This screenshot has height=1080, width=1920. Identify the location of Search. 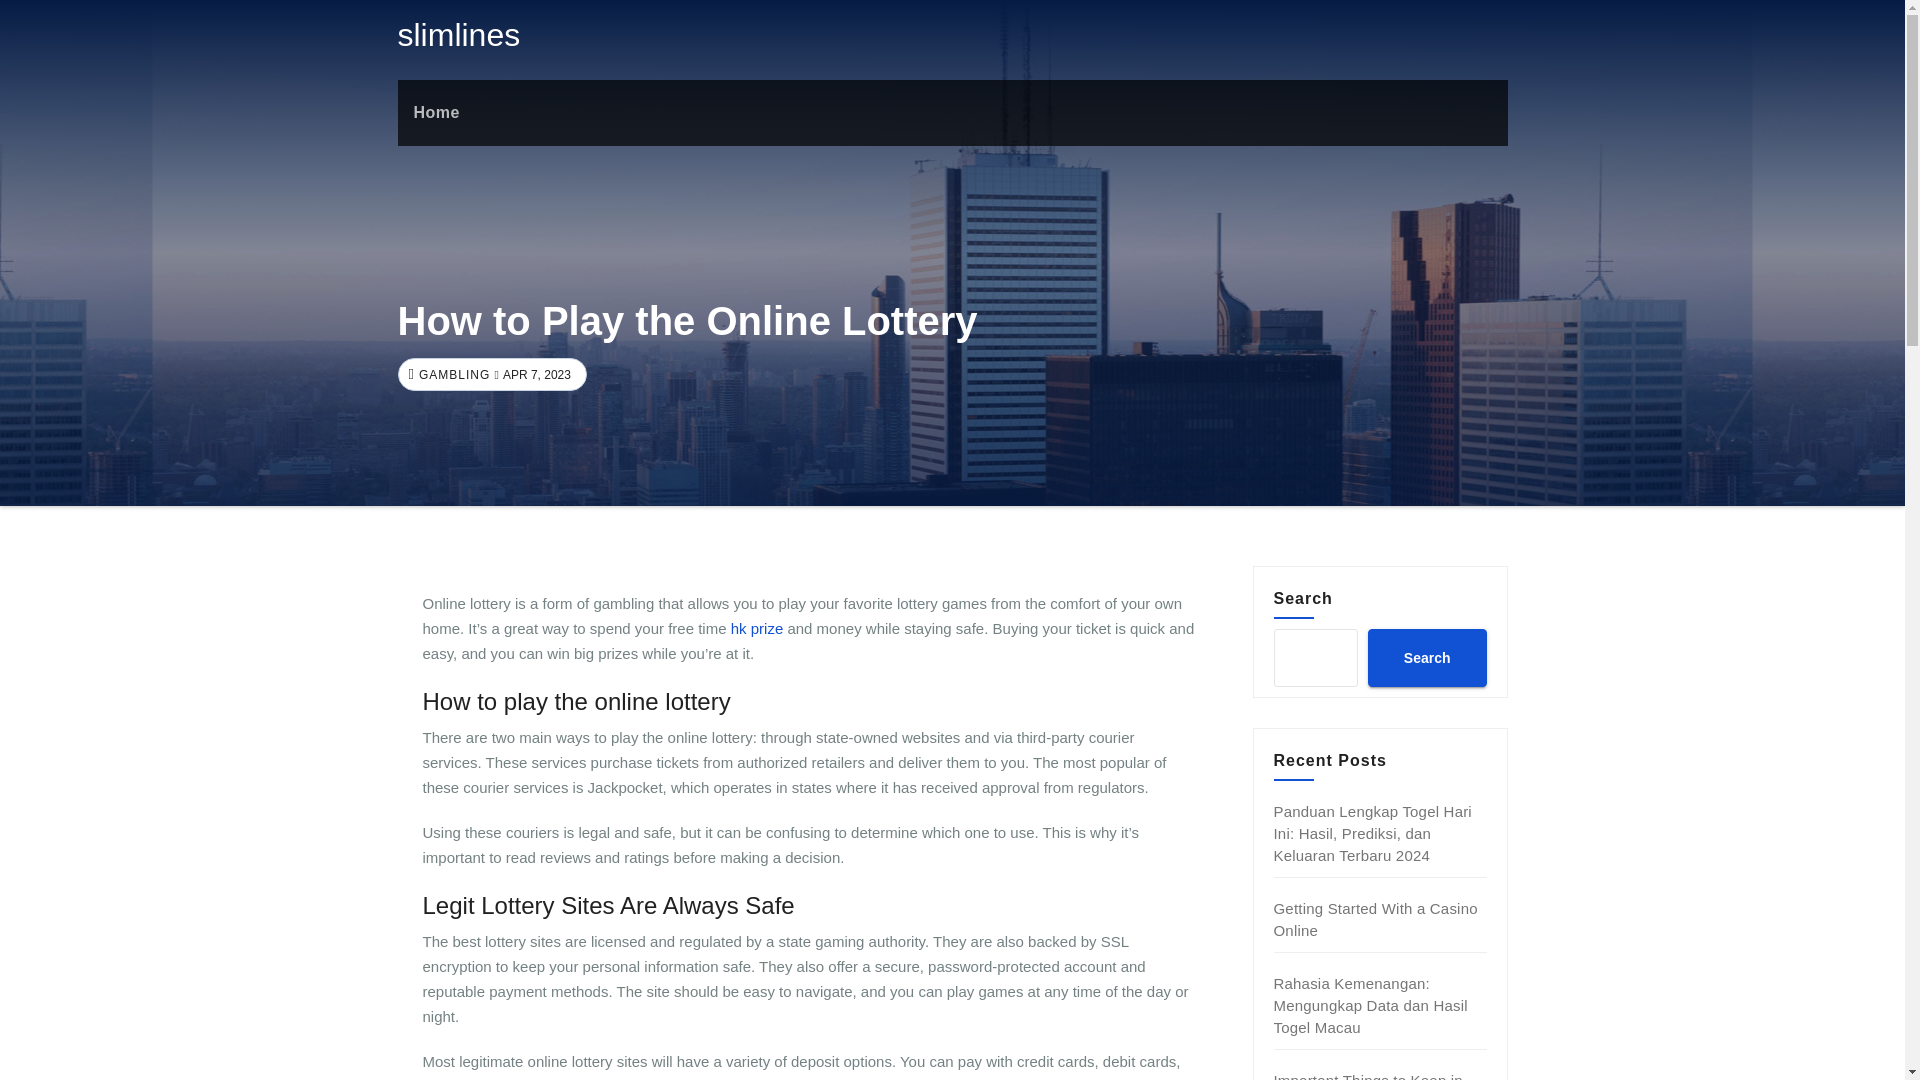
(1426, 657).